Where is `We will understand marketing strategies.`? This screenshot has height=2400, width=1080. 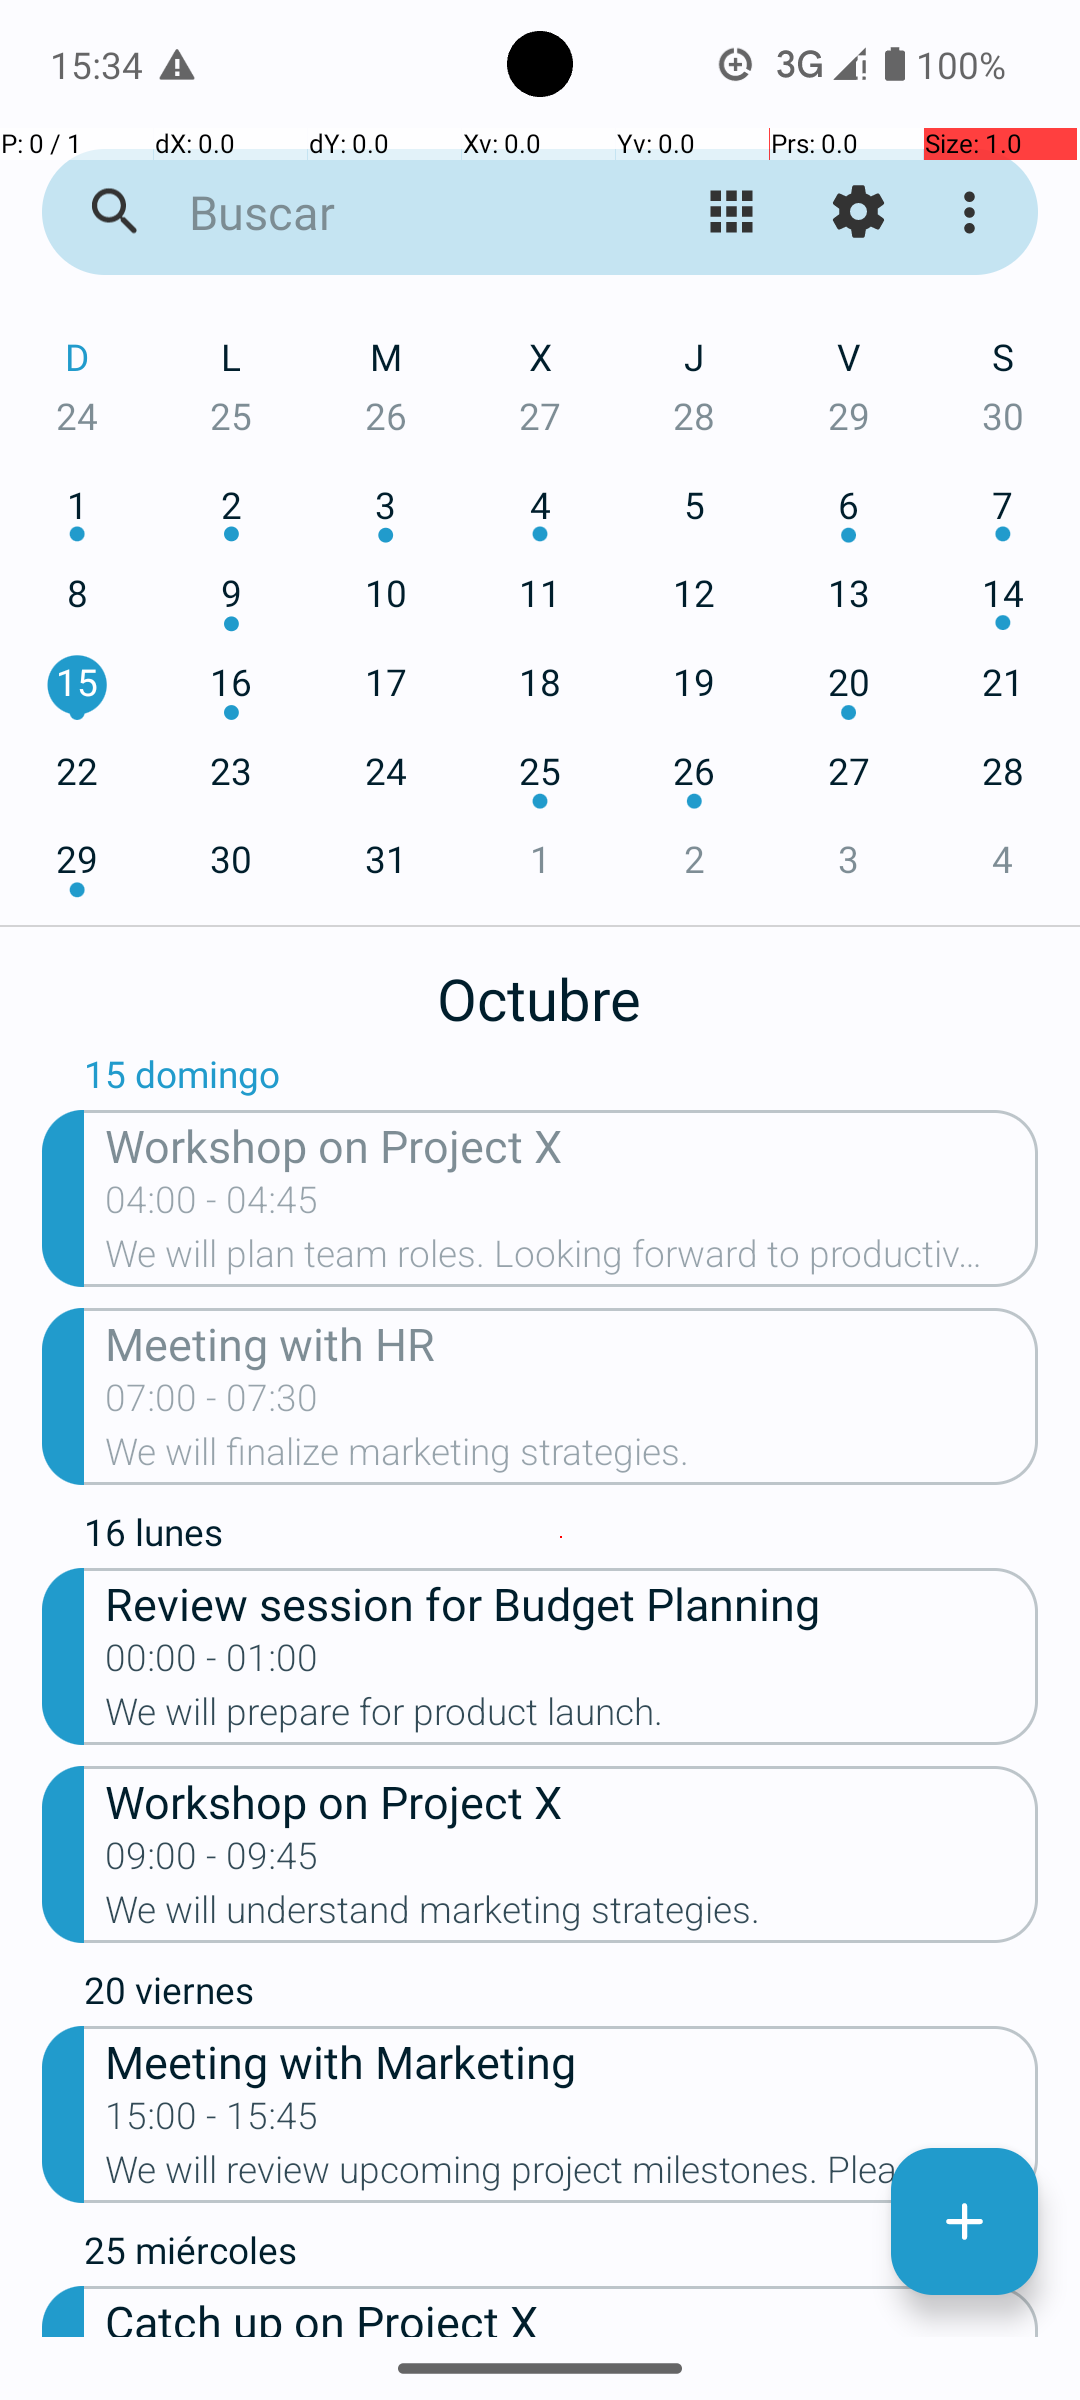 We will understand marketing strategies. is located at coordinates (572, 1916).